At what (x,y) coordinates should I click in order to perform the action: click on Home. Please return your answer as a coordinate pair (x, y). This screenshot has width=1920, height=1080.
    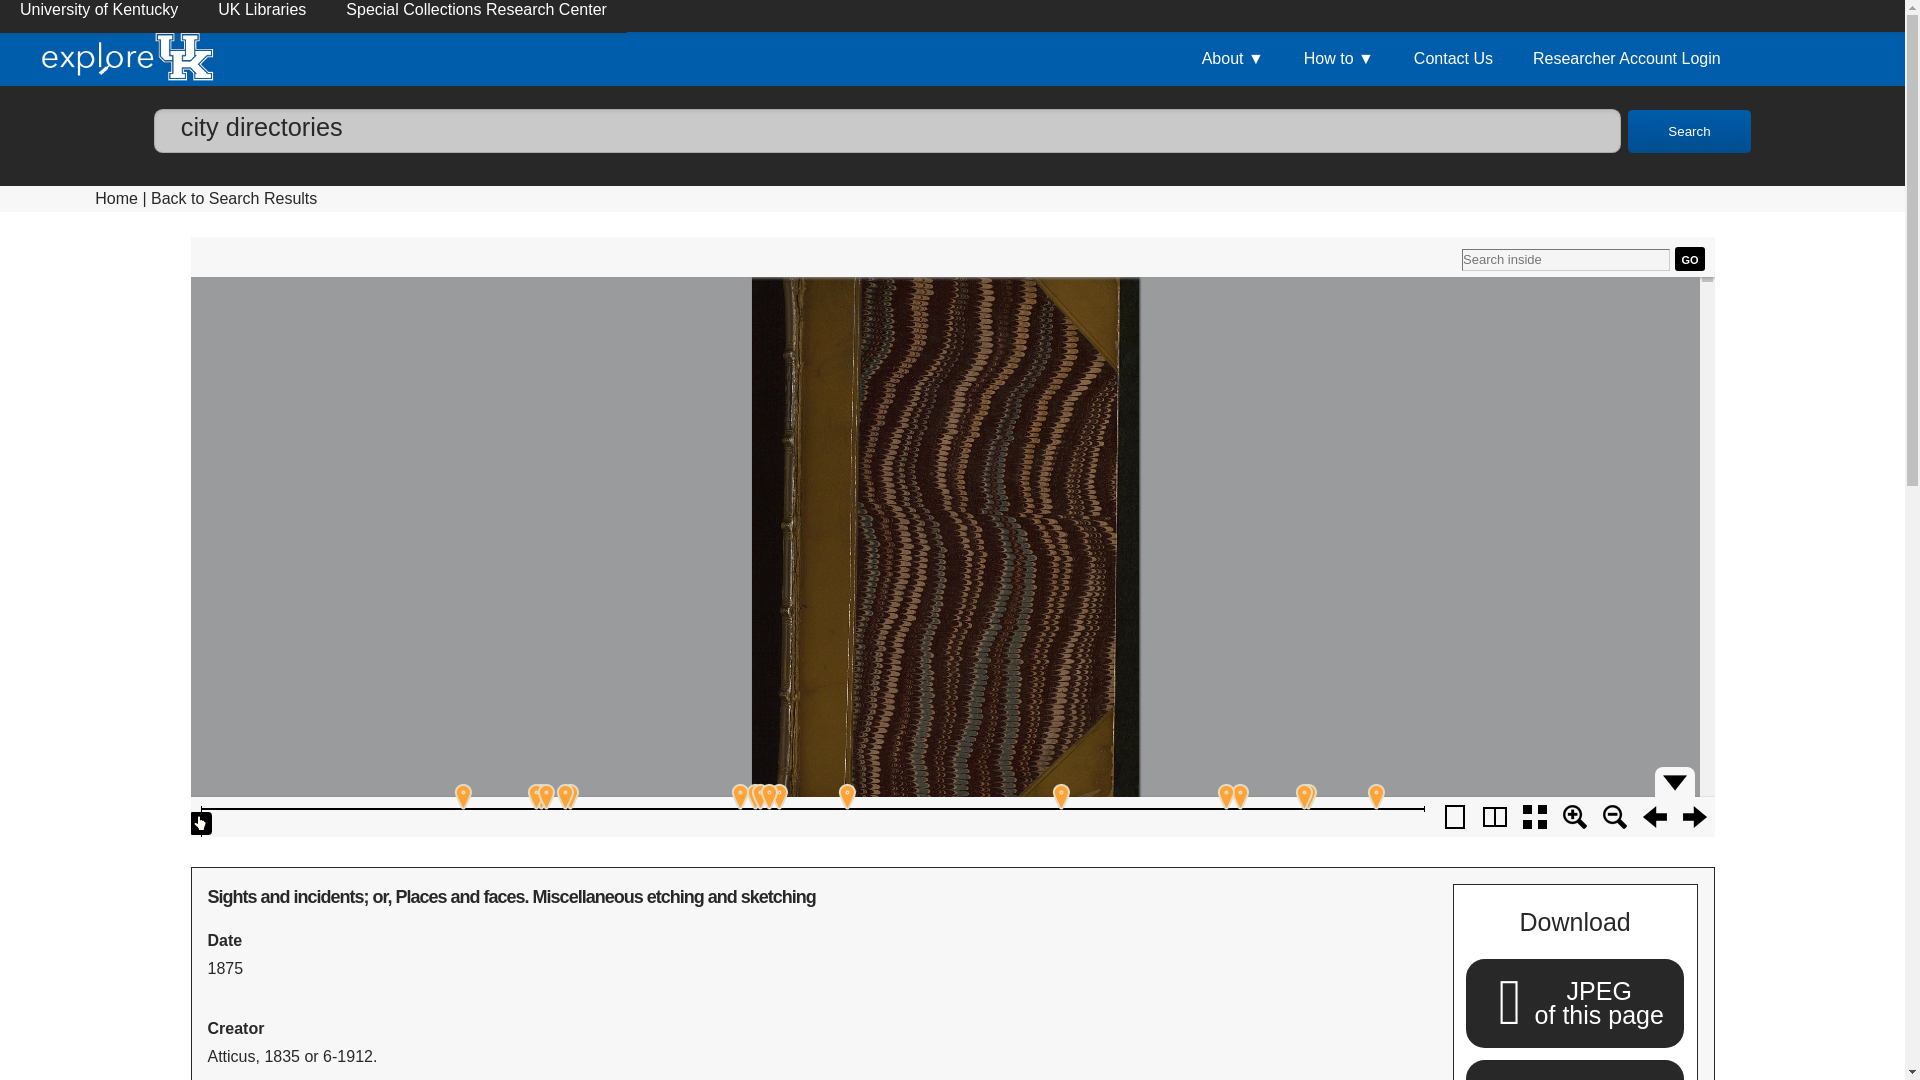
    Looking at the image, I should click on (886, 131).